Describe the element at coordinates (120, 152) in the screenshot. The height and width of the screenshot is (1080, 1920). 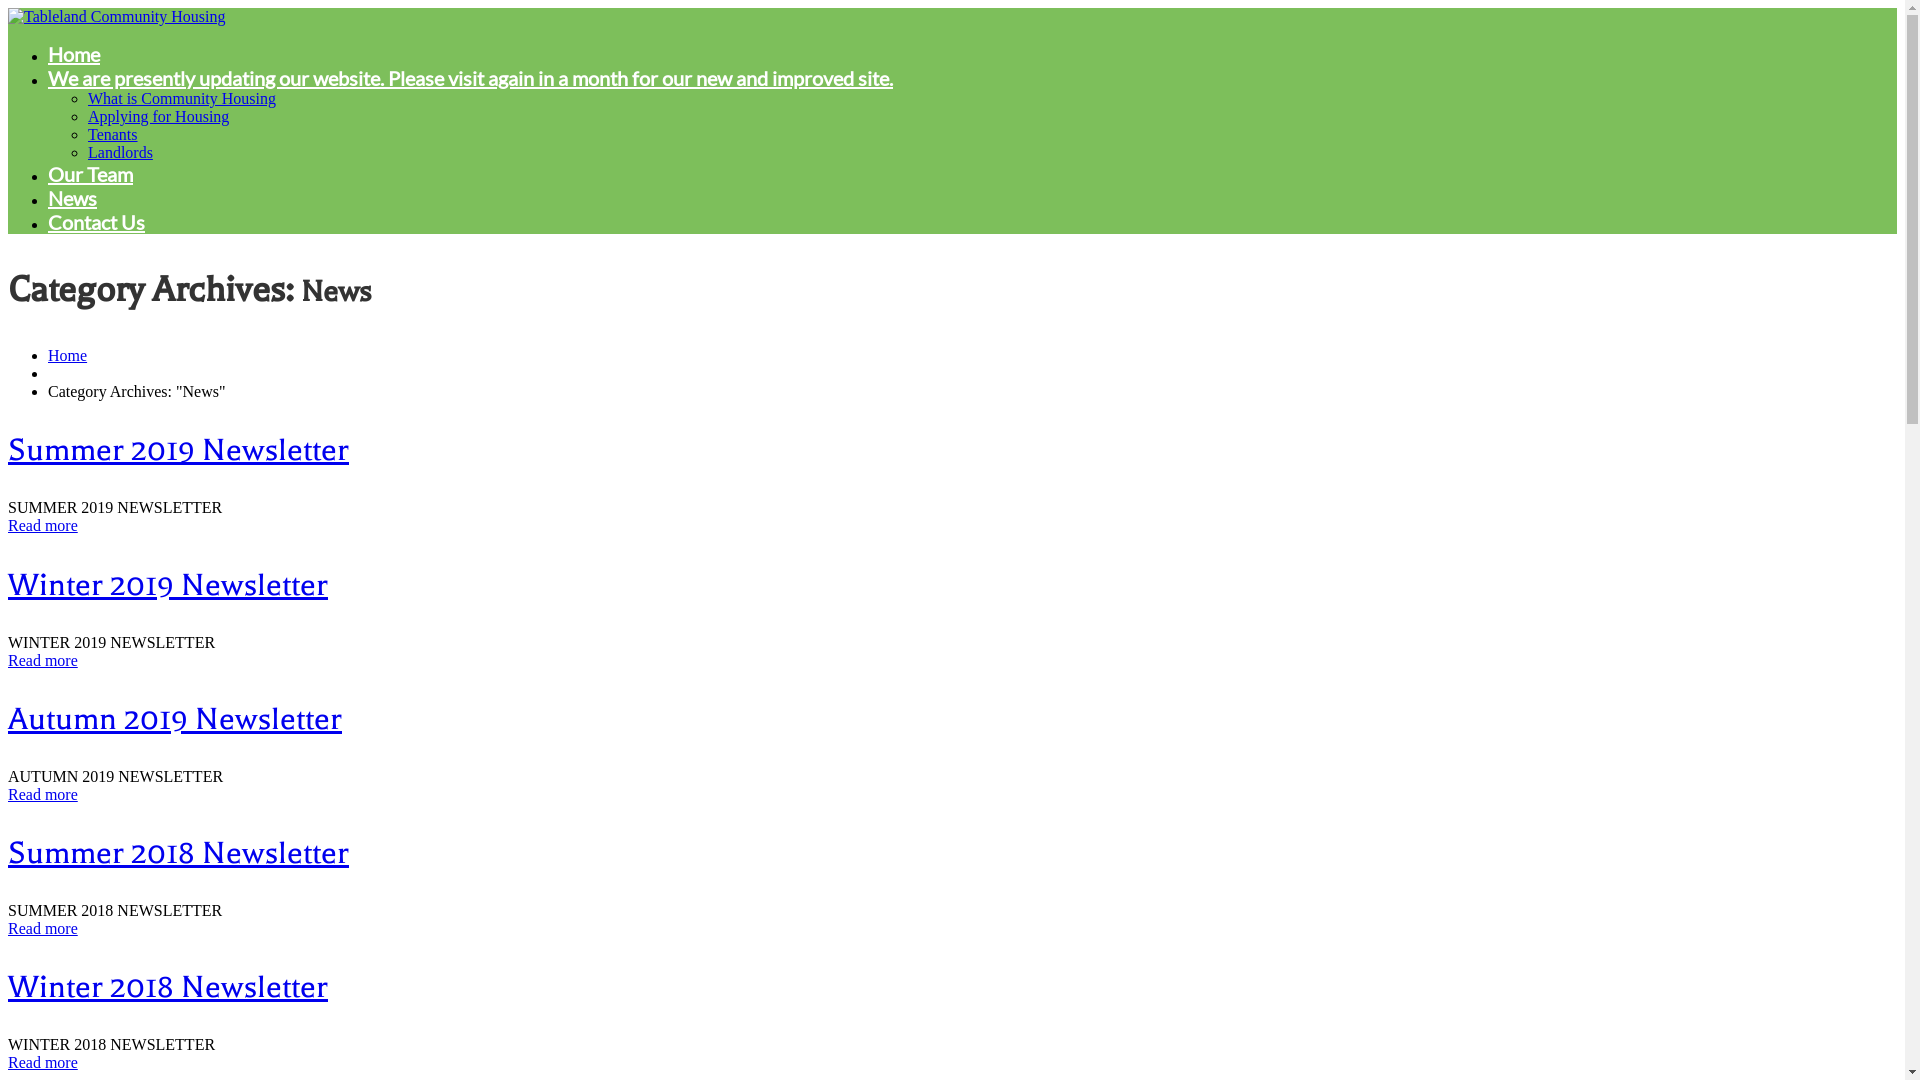
I see `Landlords` at that location.